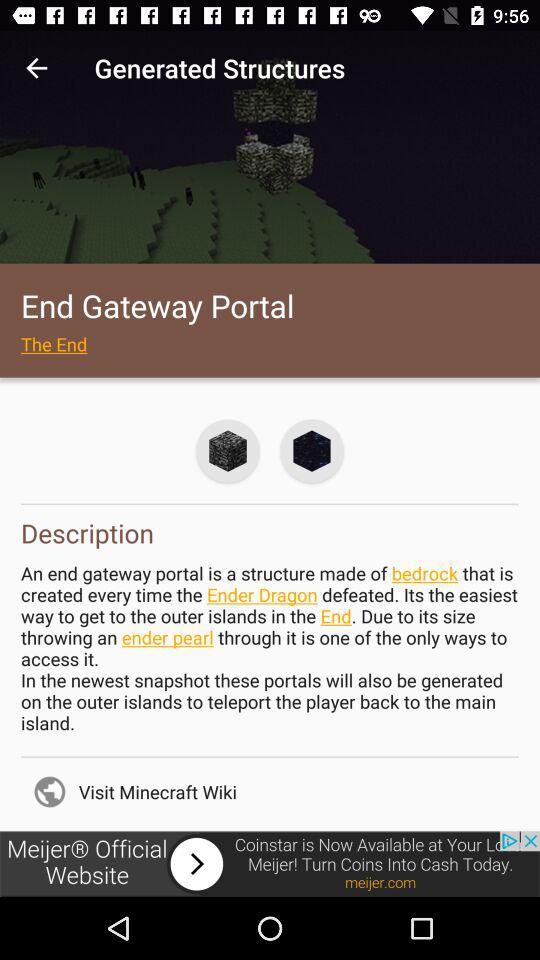 This screenshot has width=540, height=960. I want to click on click the add, so click(270, 864).